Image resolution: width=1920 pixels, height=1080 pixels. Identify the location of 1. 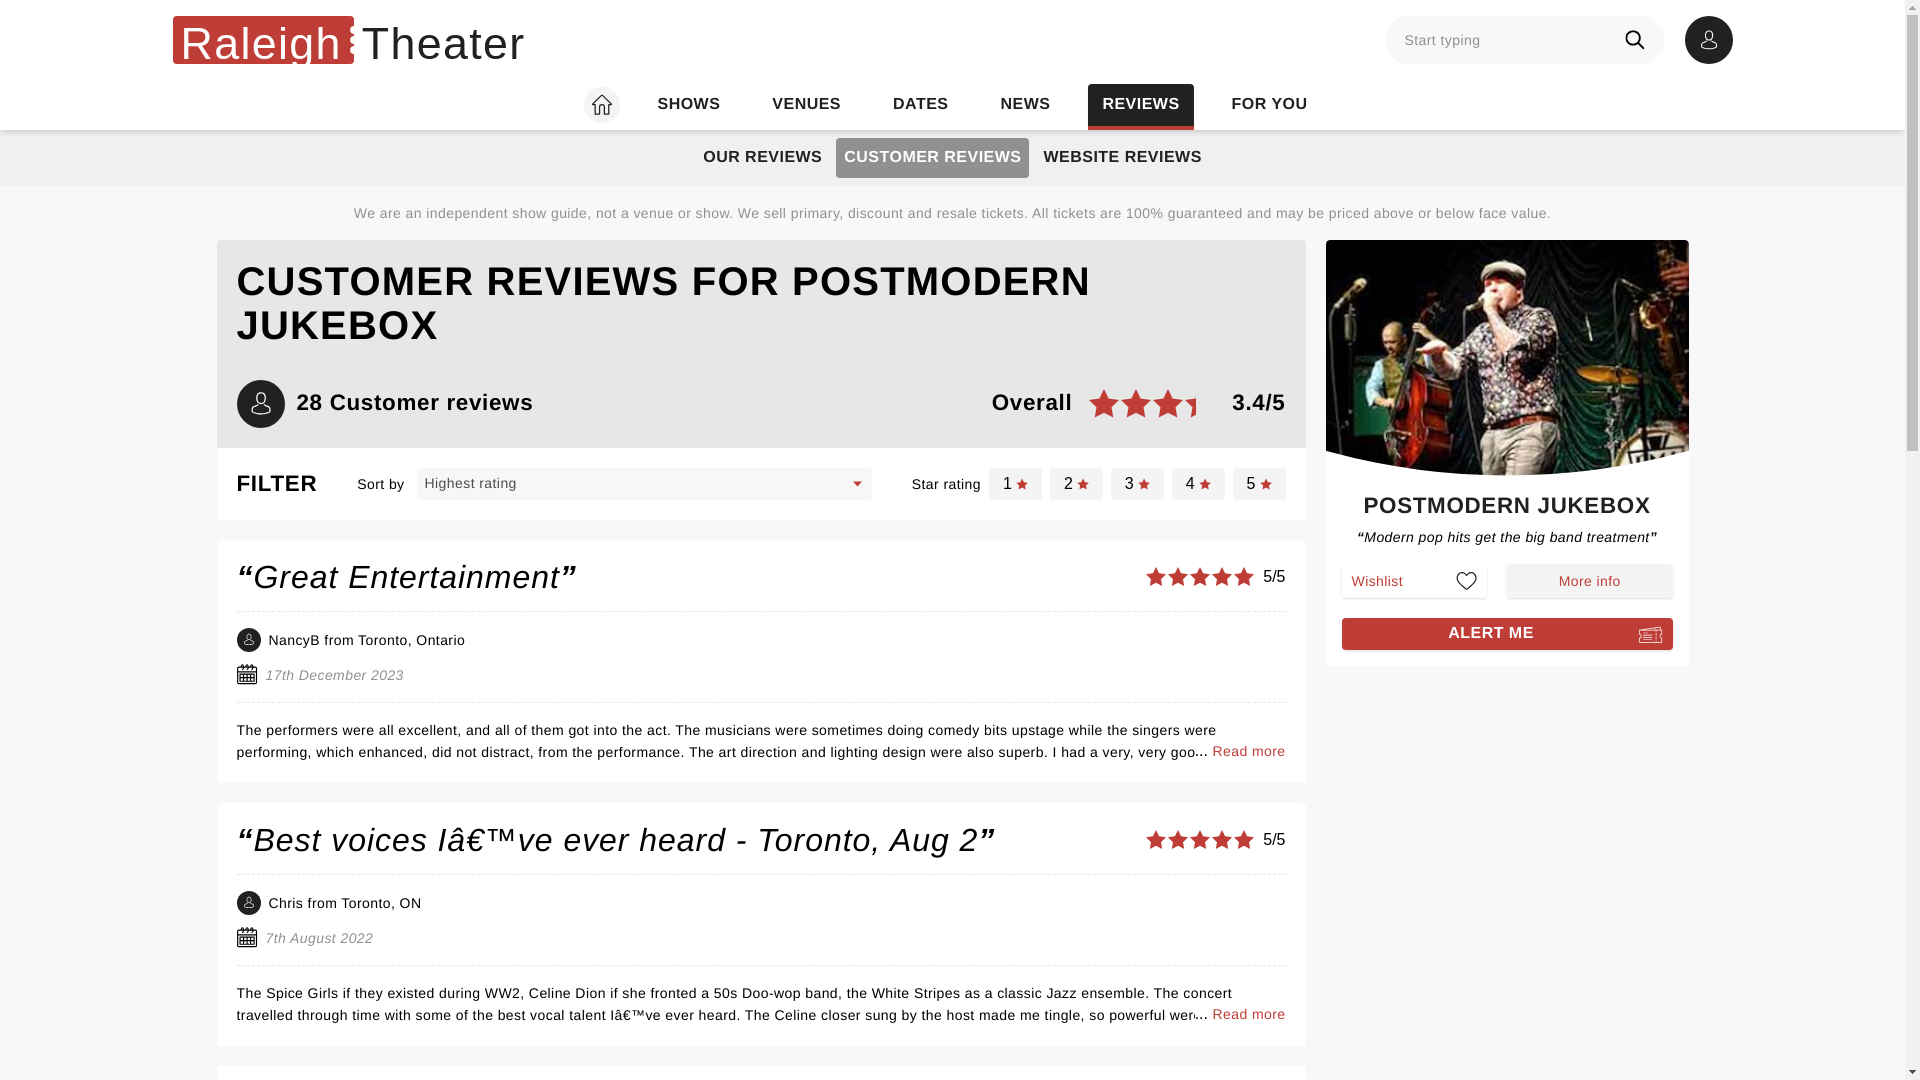
(1015, 484).